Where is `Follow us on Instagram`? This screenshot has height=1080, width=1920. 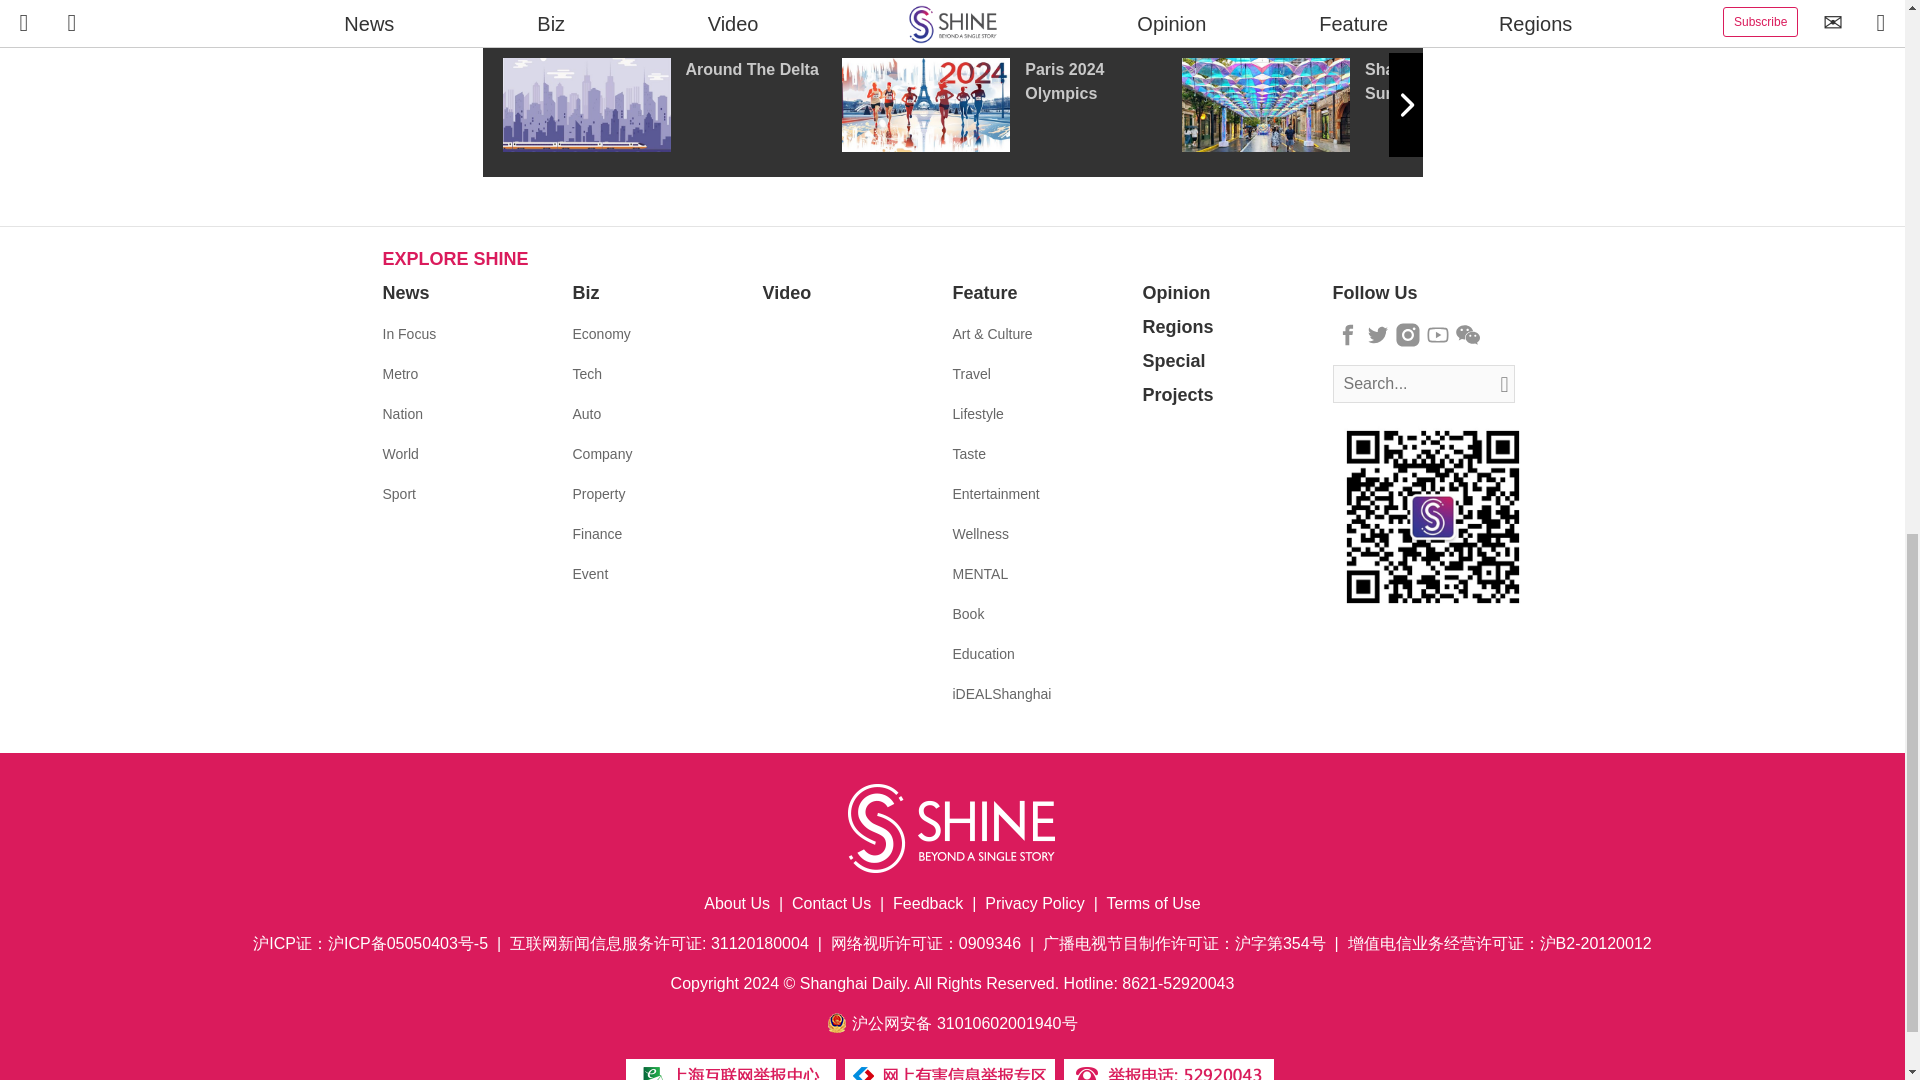
Follow us on Instagram is located at coordinates (1408, 334).